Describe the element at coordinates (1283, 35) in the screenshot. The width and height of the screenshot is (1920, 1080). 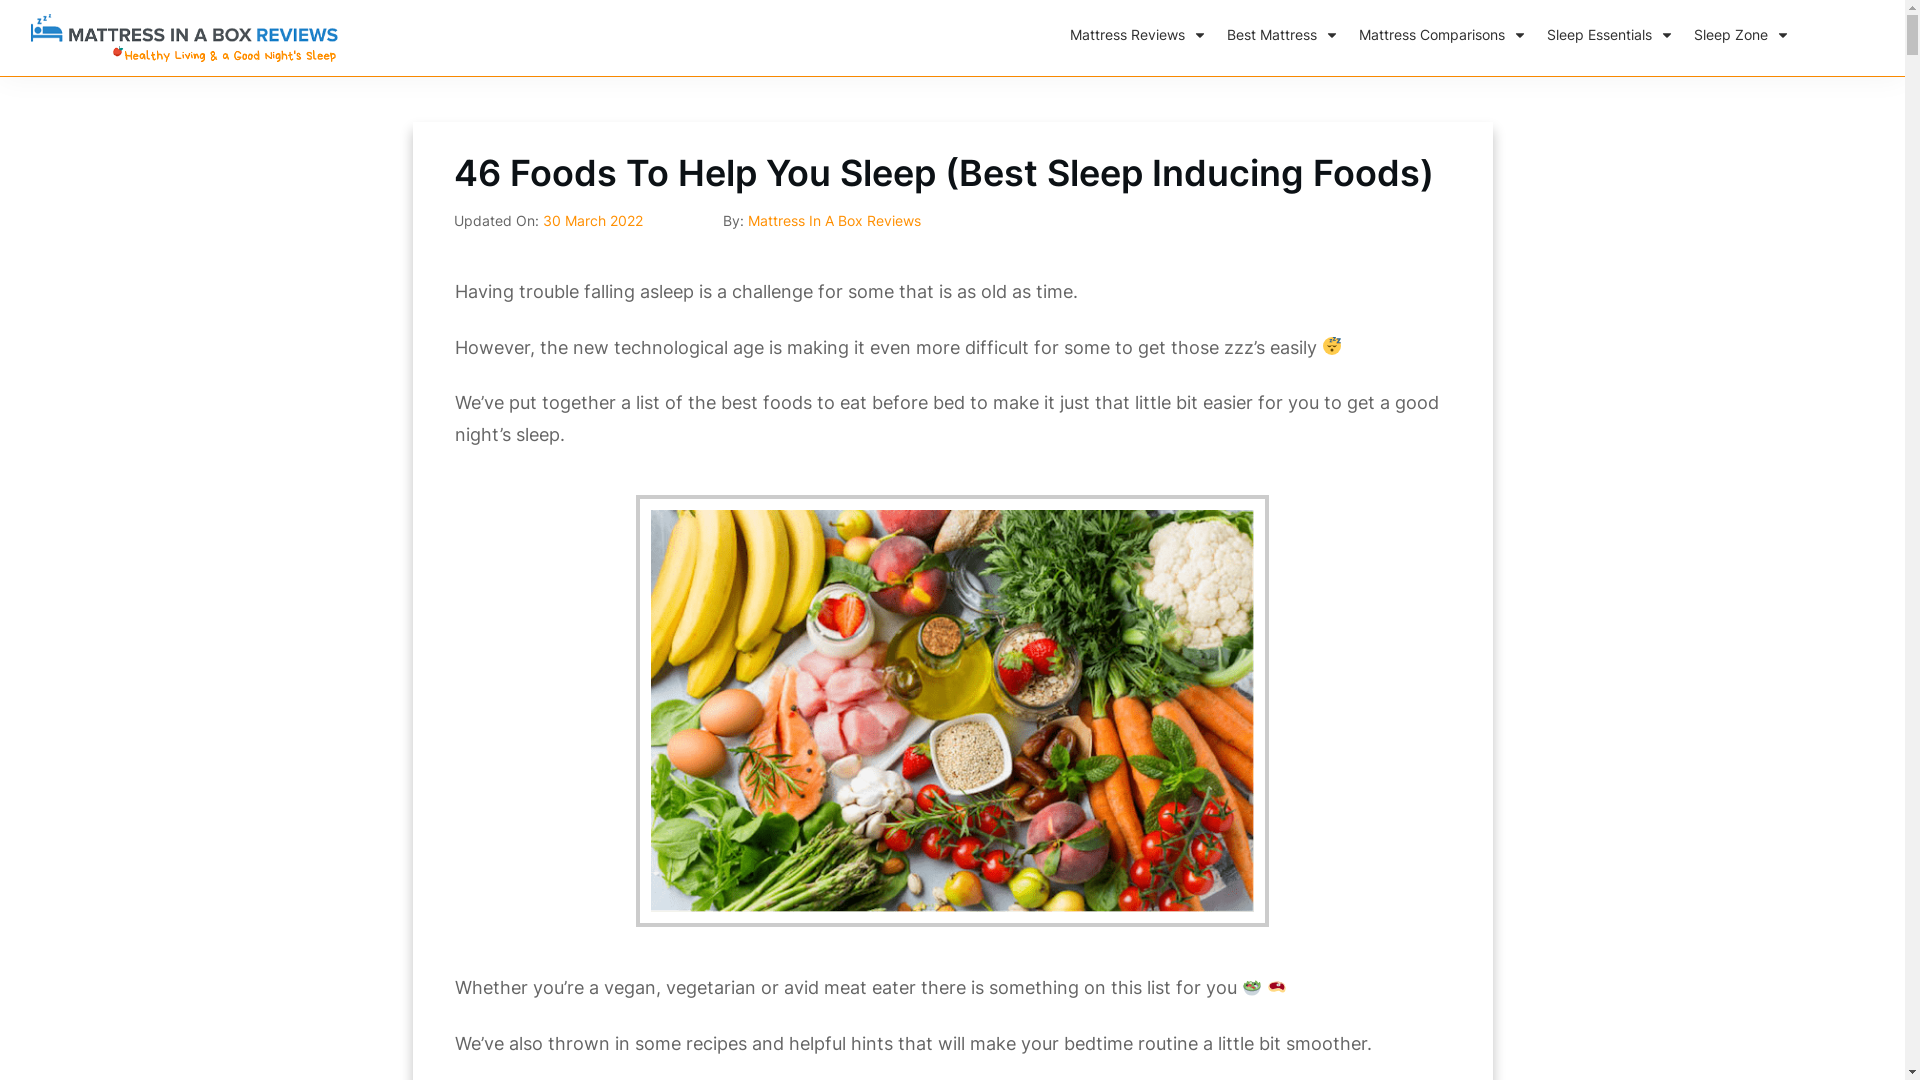
I see `Best Mattress` at that location.